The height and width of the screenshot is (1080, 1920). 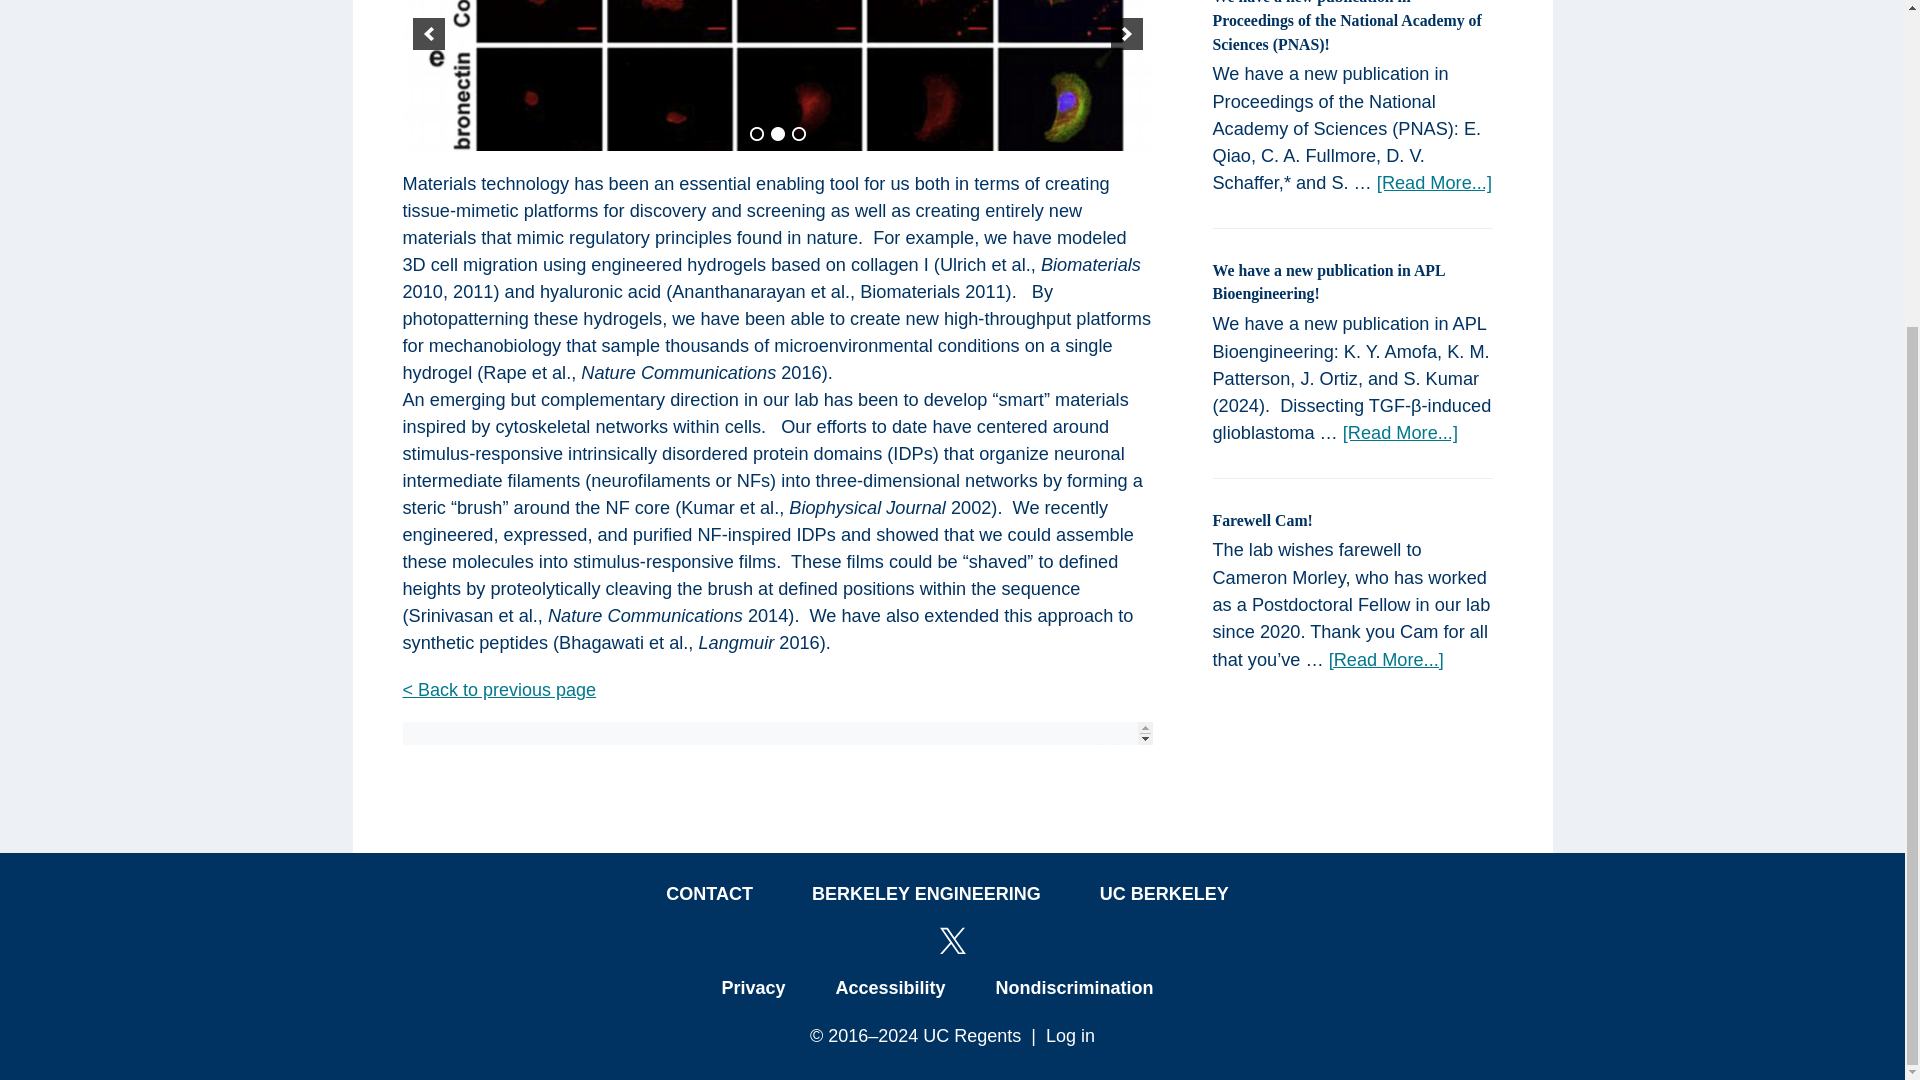 What do you see at coordinates (753, 988) in the screenshot?
I see `Privacy` at bounding box center [753, 988].